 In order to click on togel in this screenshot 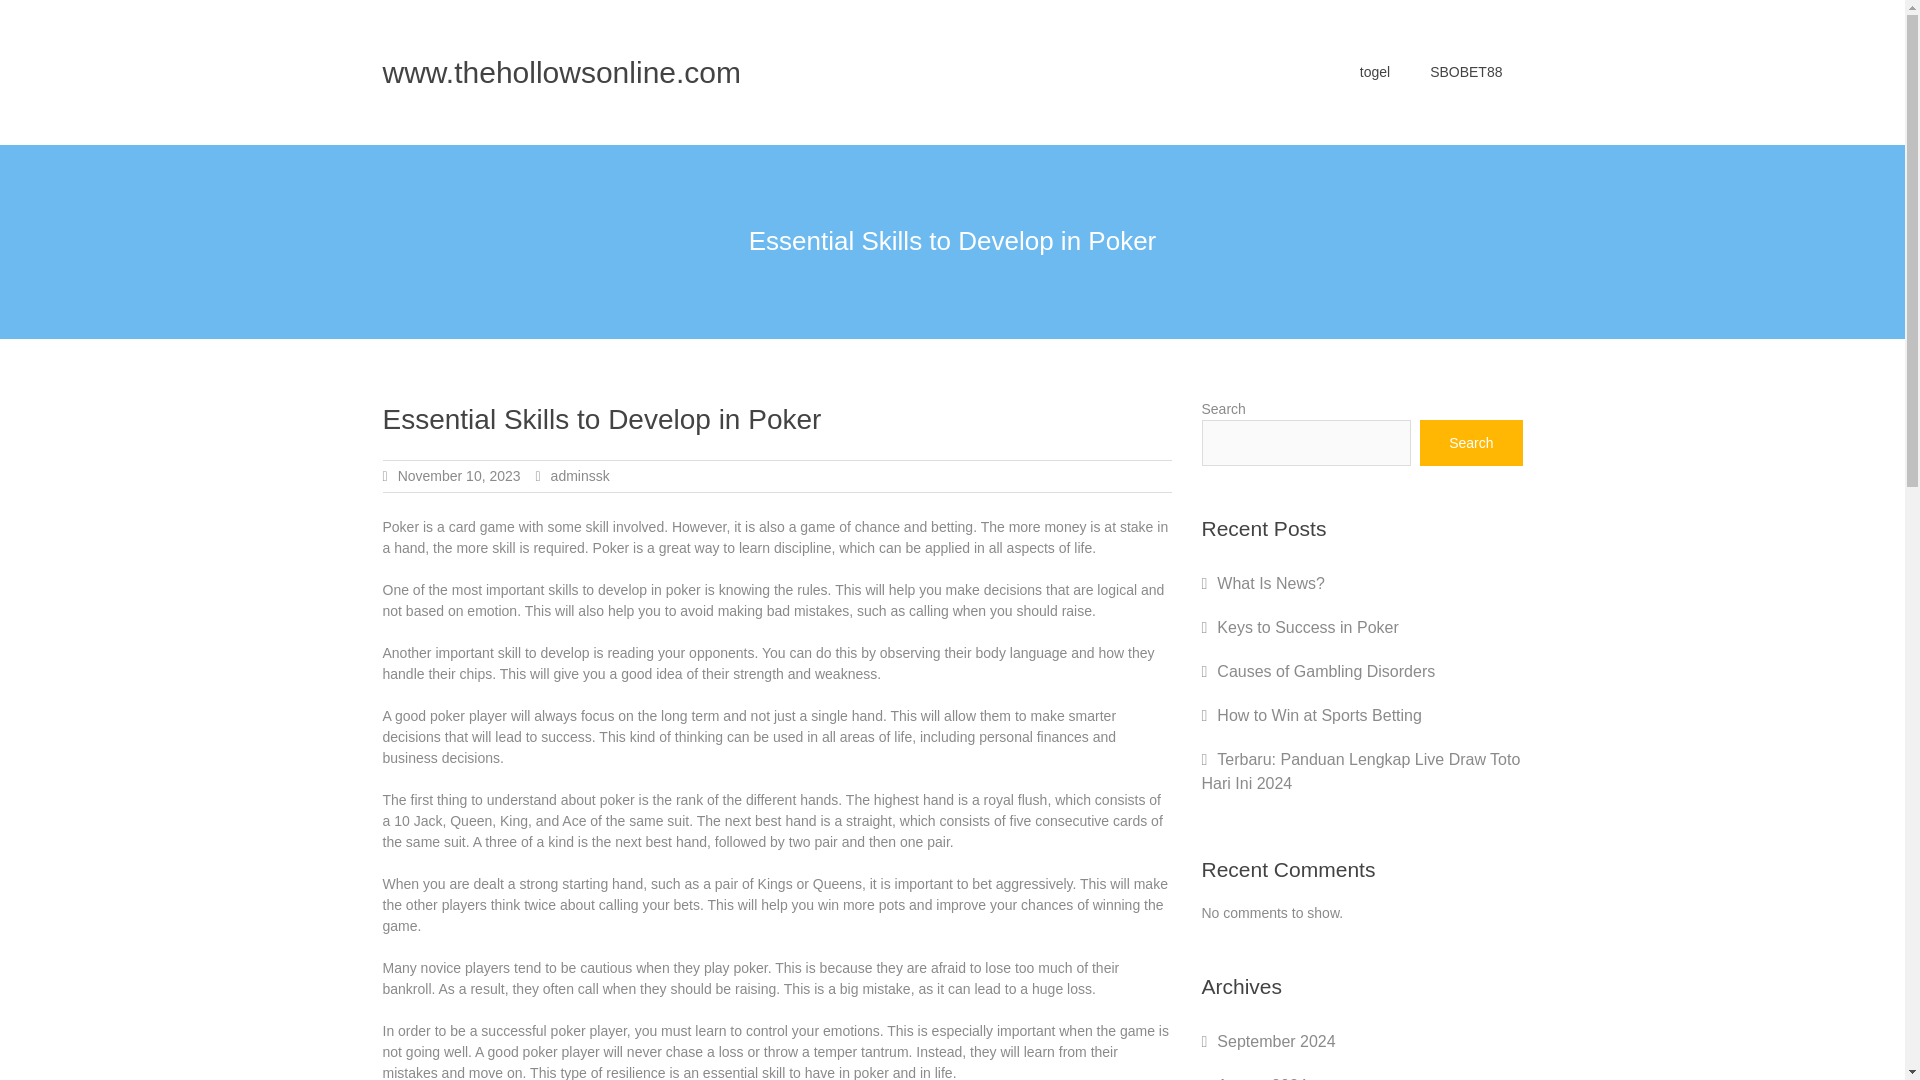, I will do `click(1374, 72)`.